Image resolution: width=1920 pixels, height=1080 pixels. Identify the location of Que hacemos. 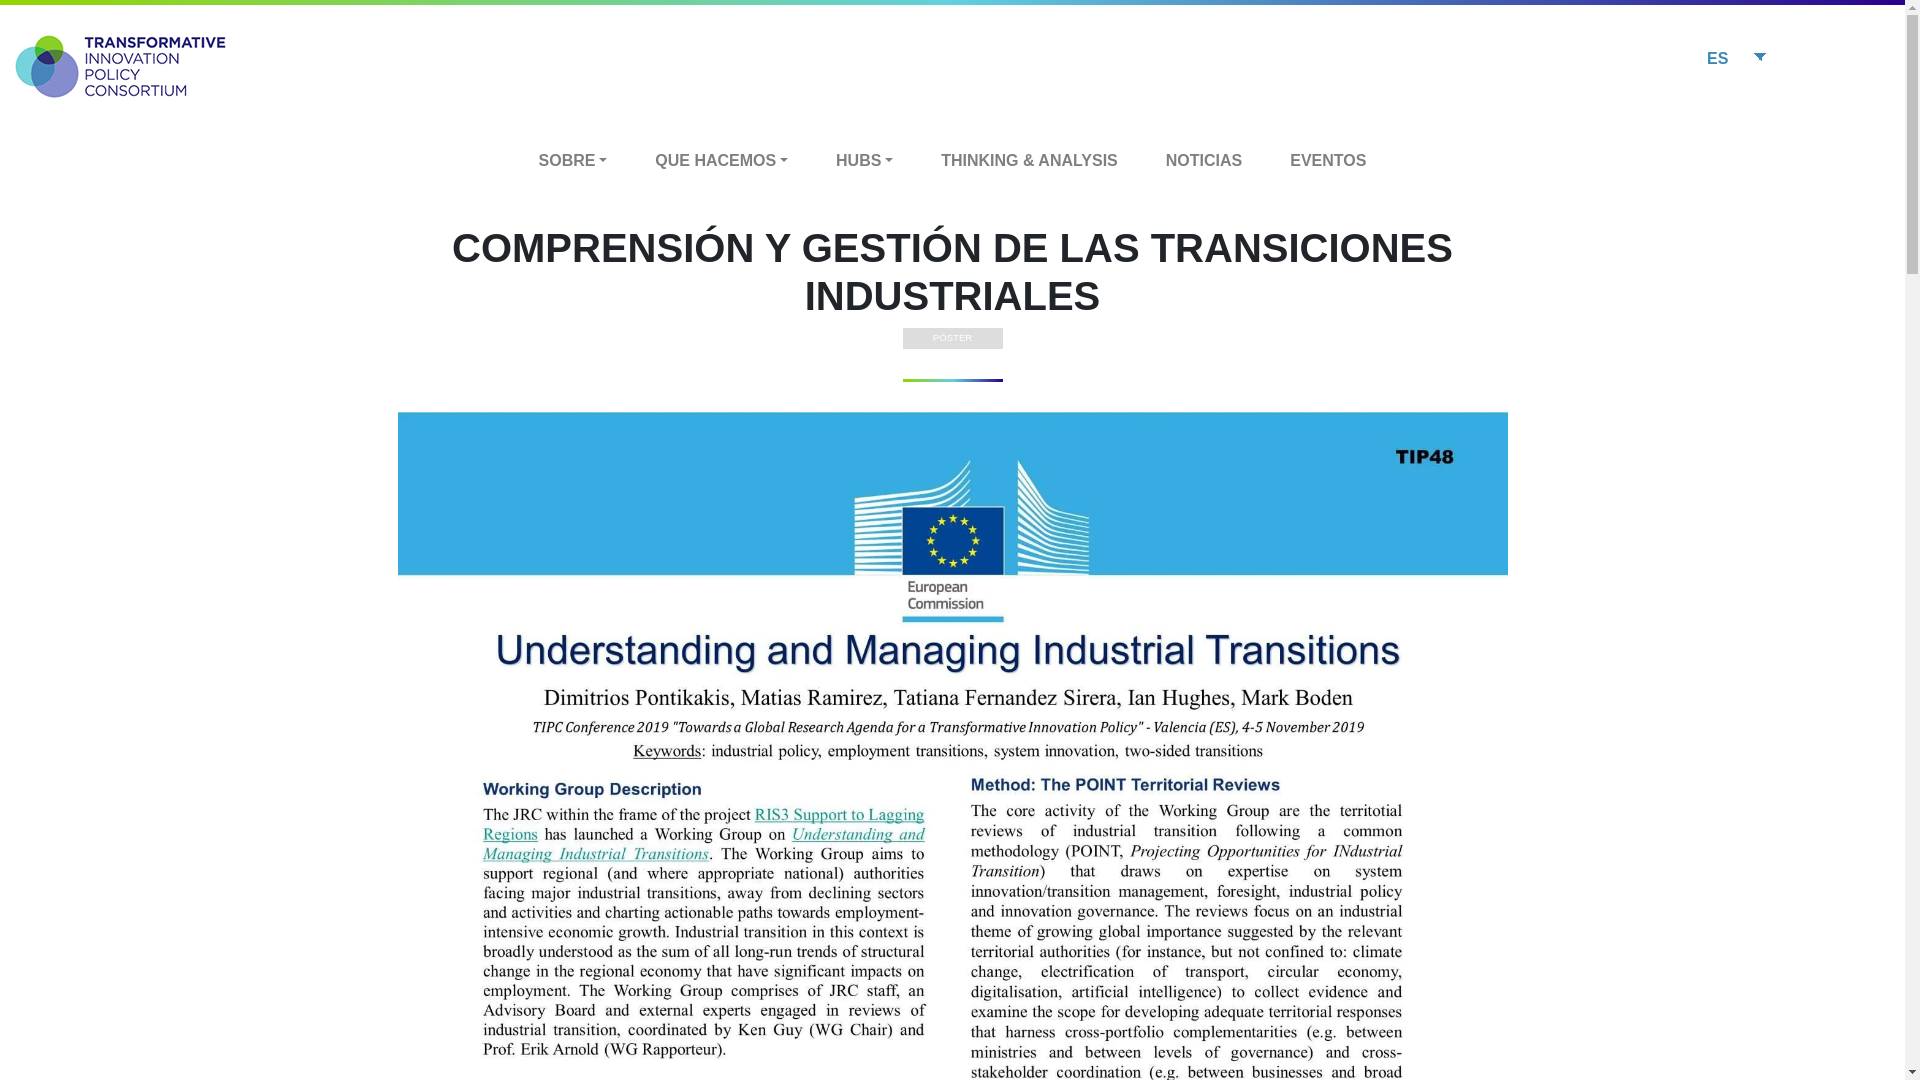
(722, 160).